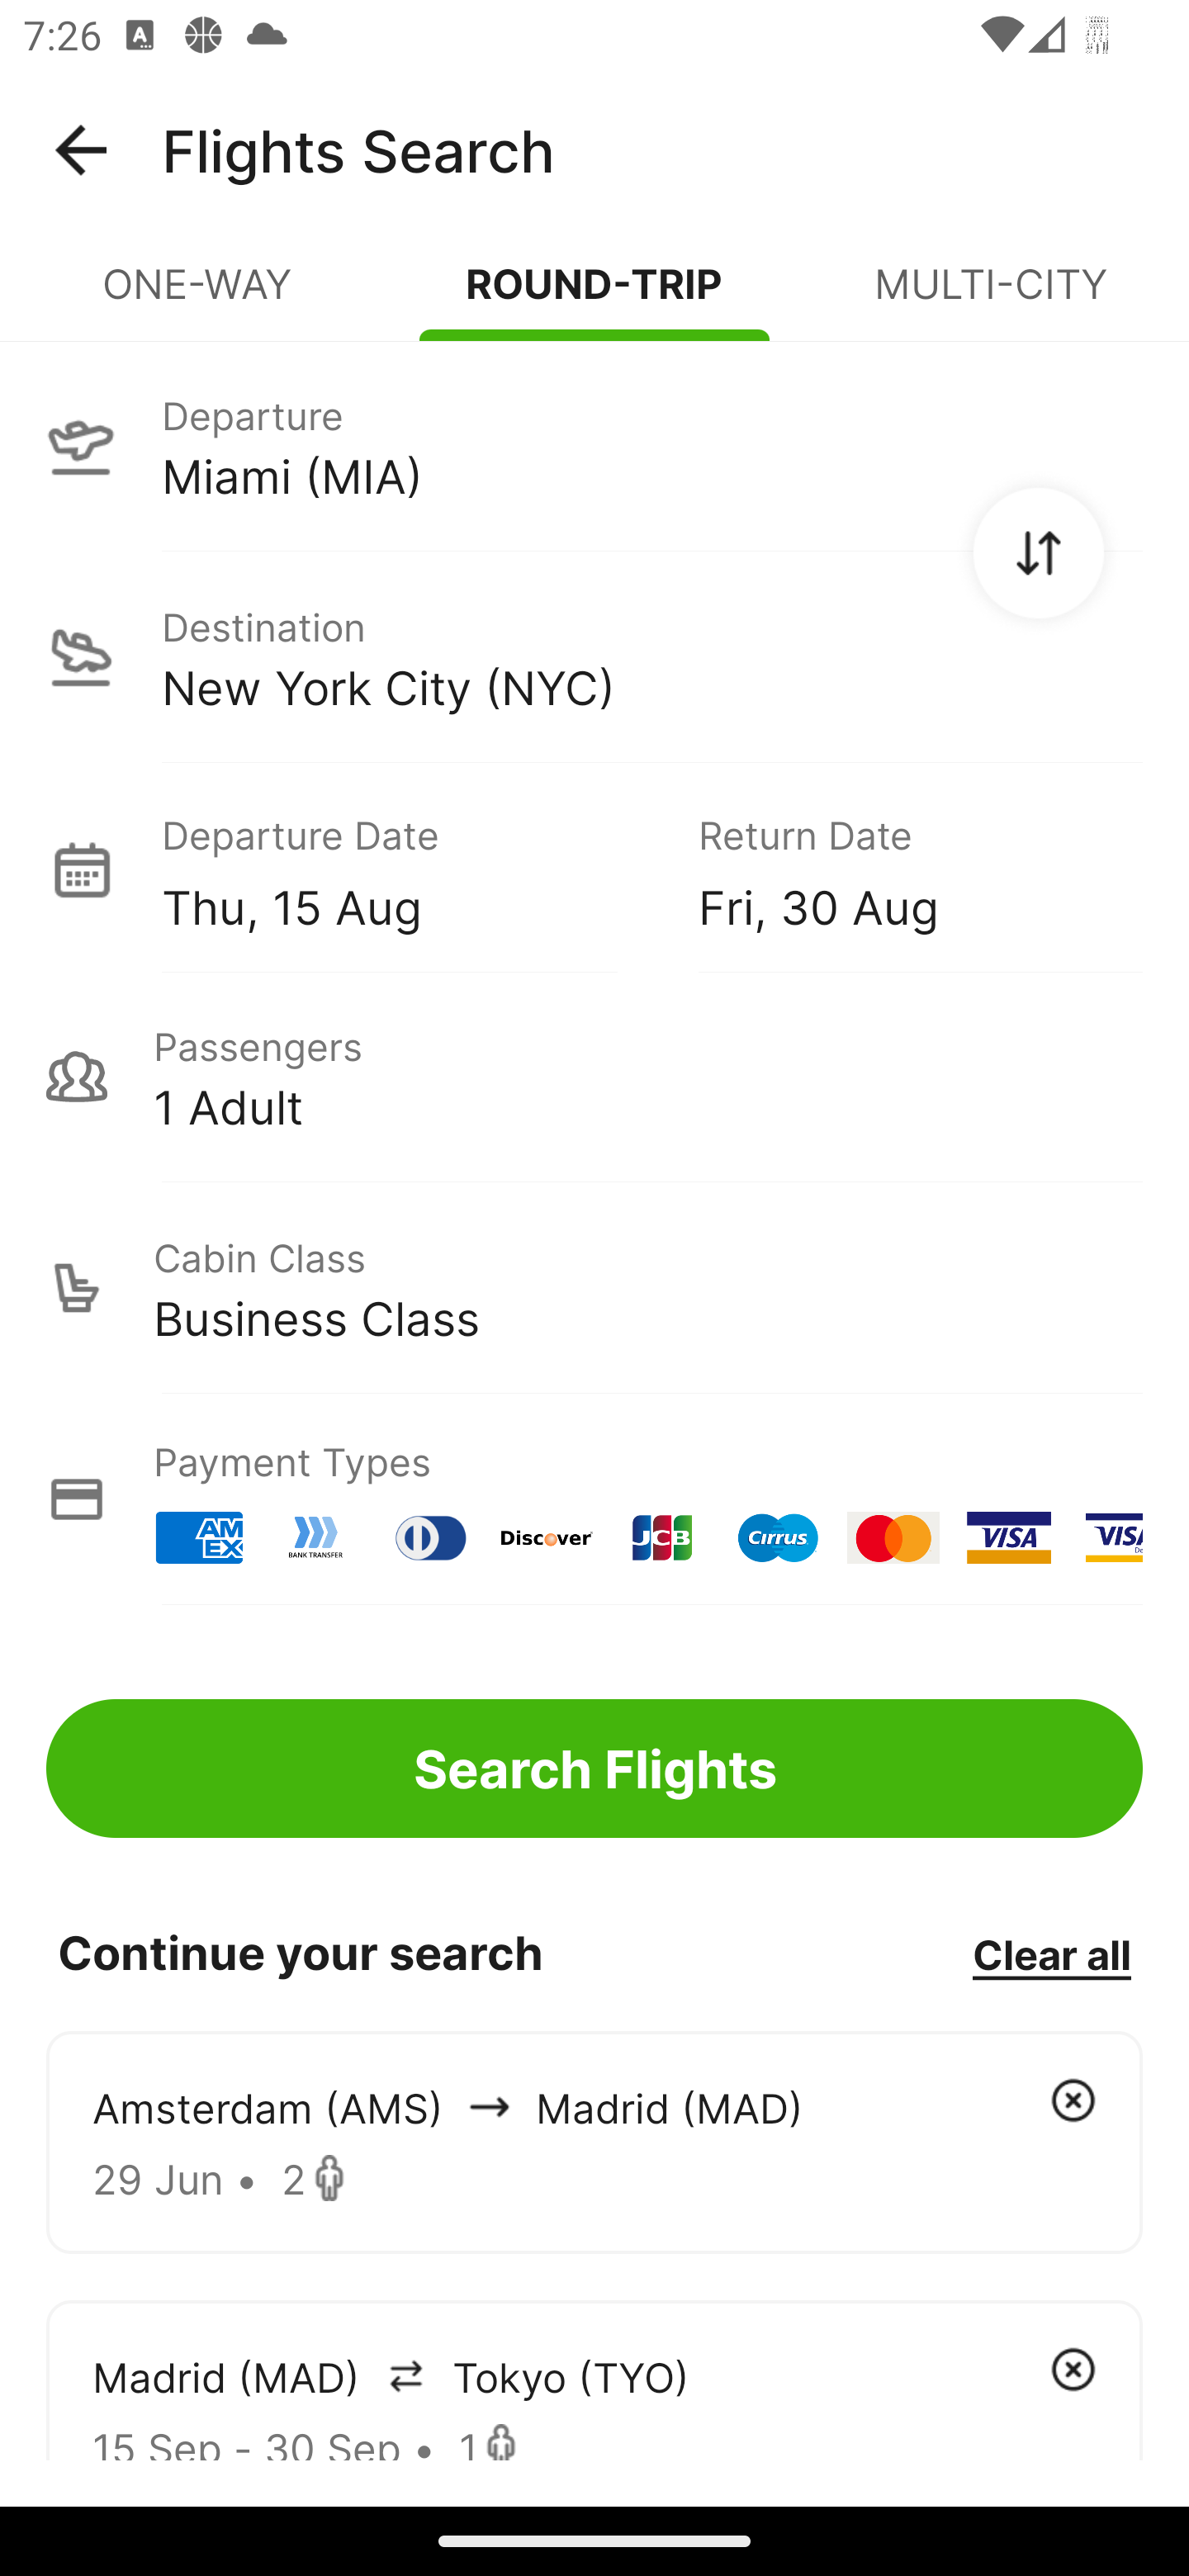  I want to click on Cabin Class Business Class, so click(594, 1288).